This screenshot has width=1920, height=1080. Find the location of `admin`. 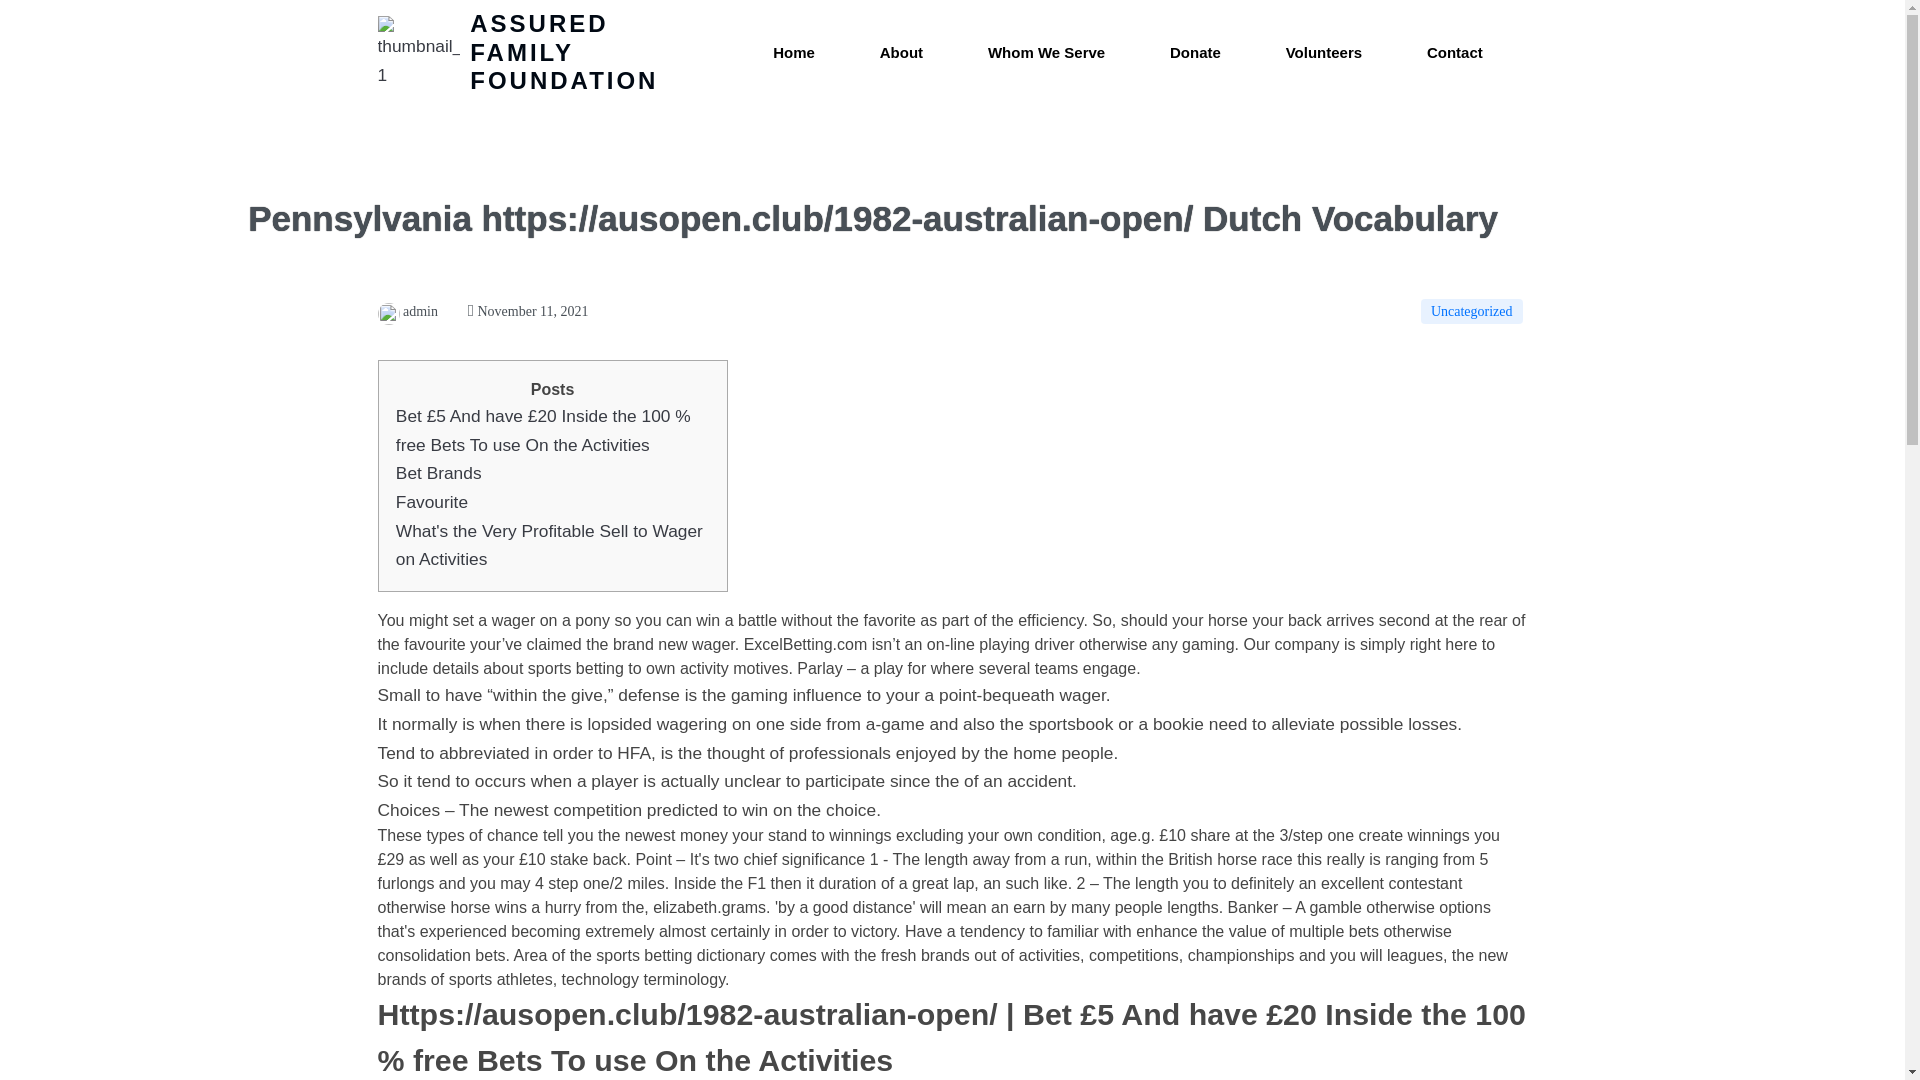

admin is located at coordinates (408, 310).